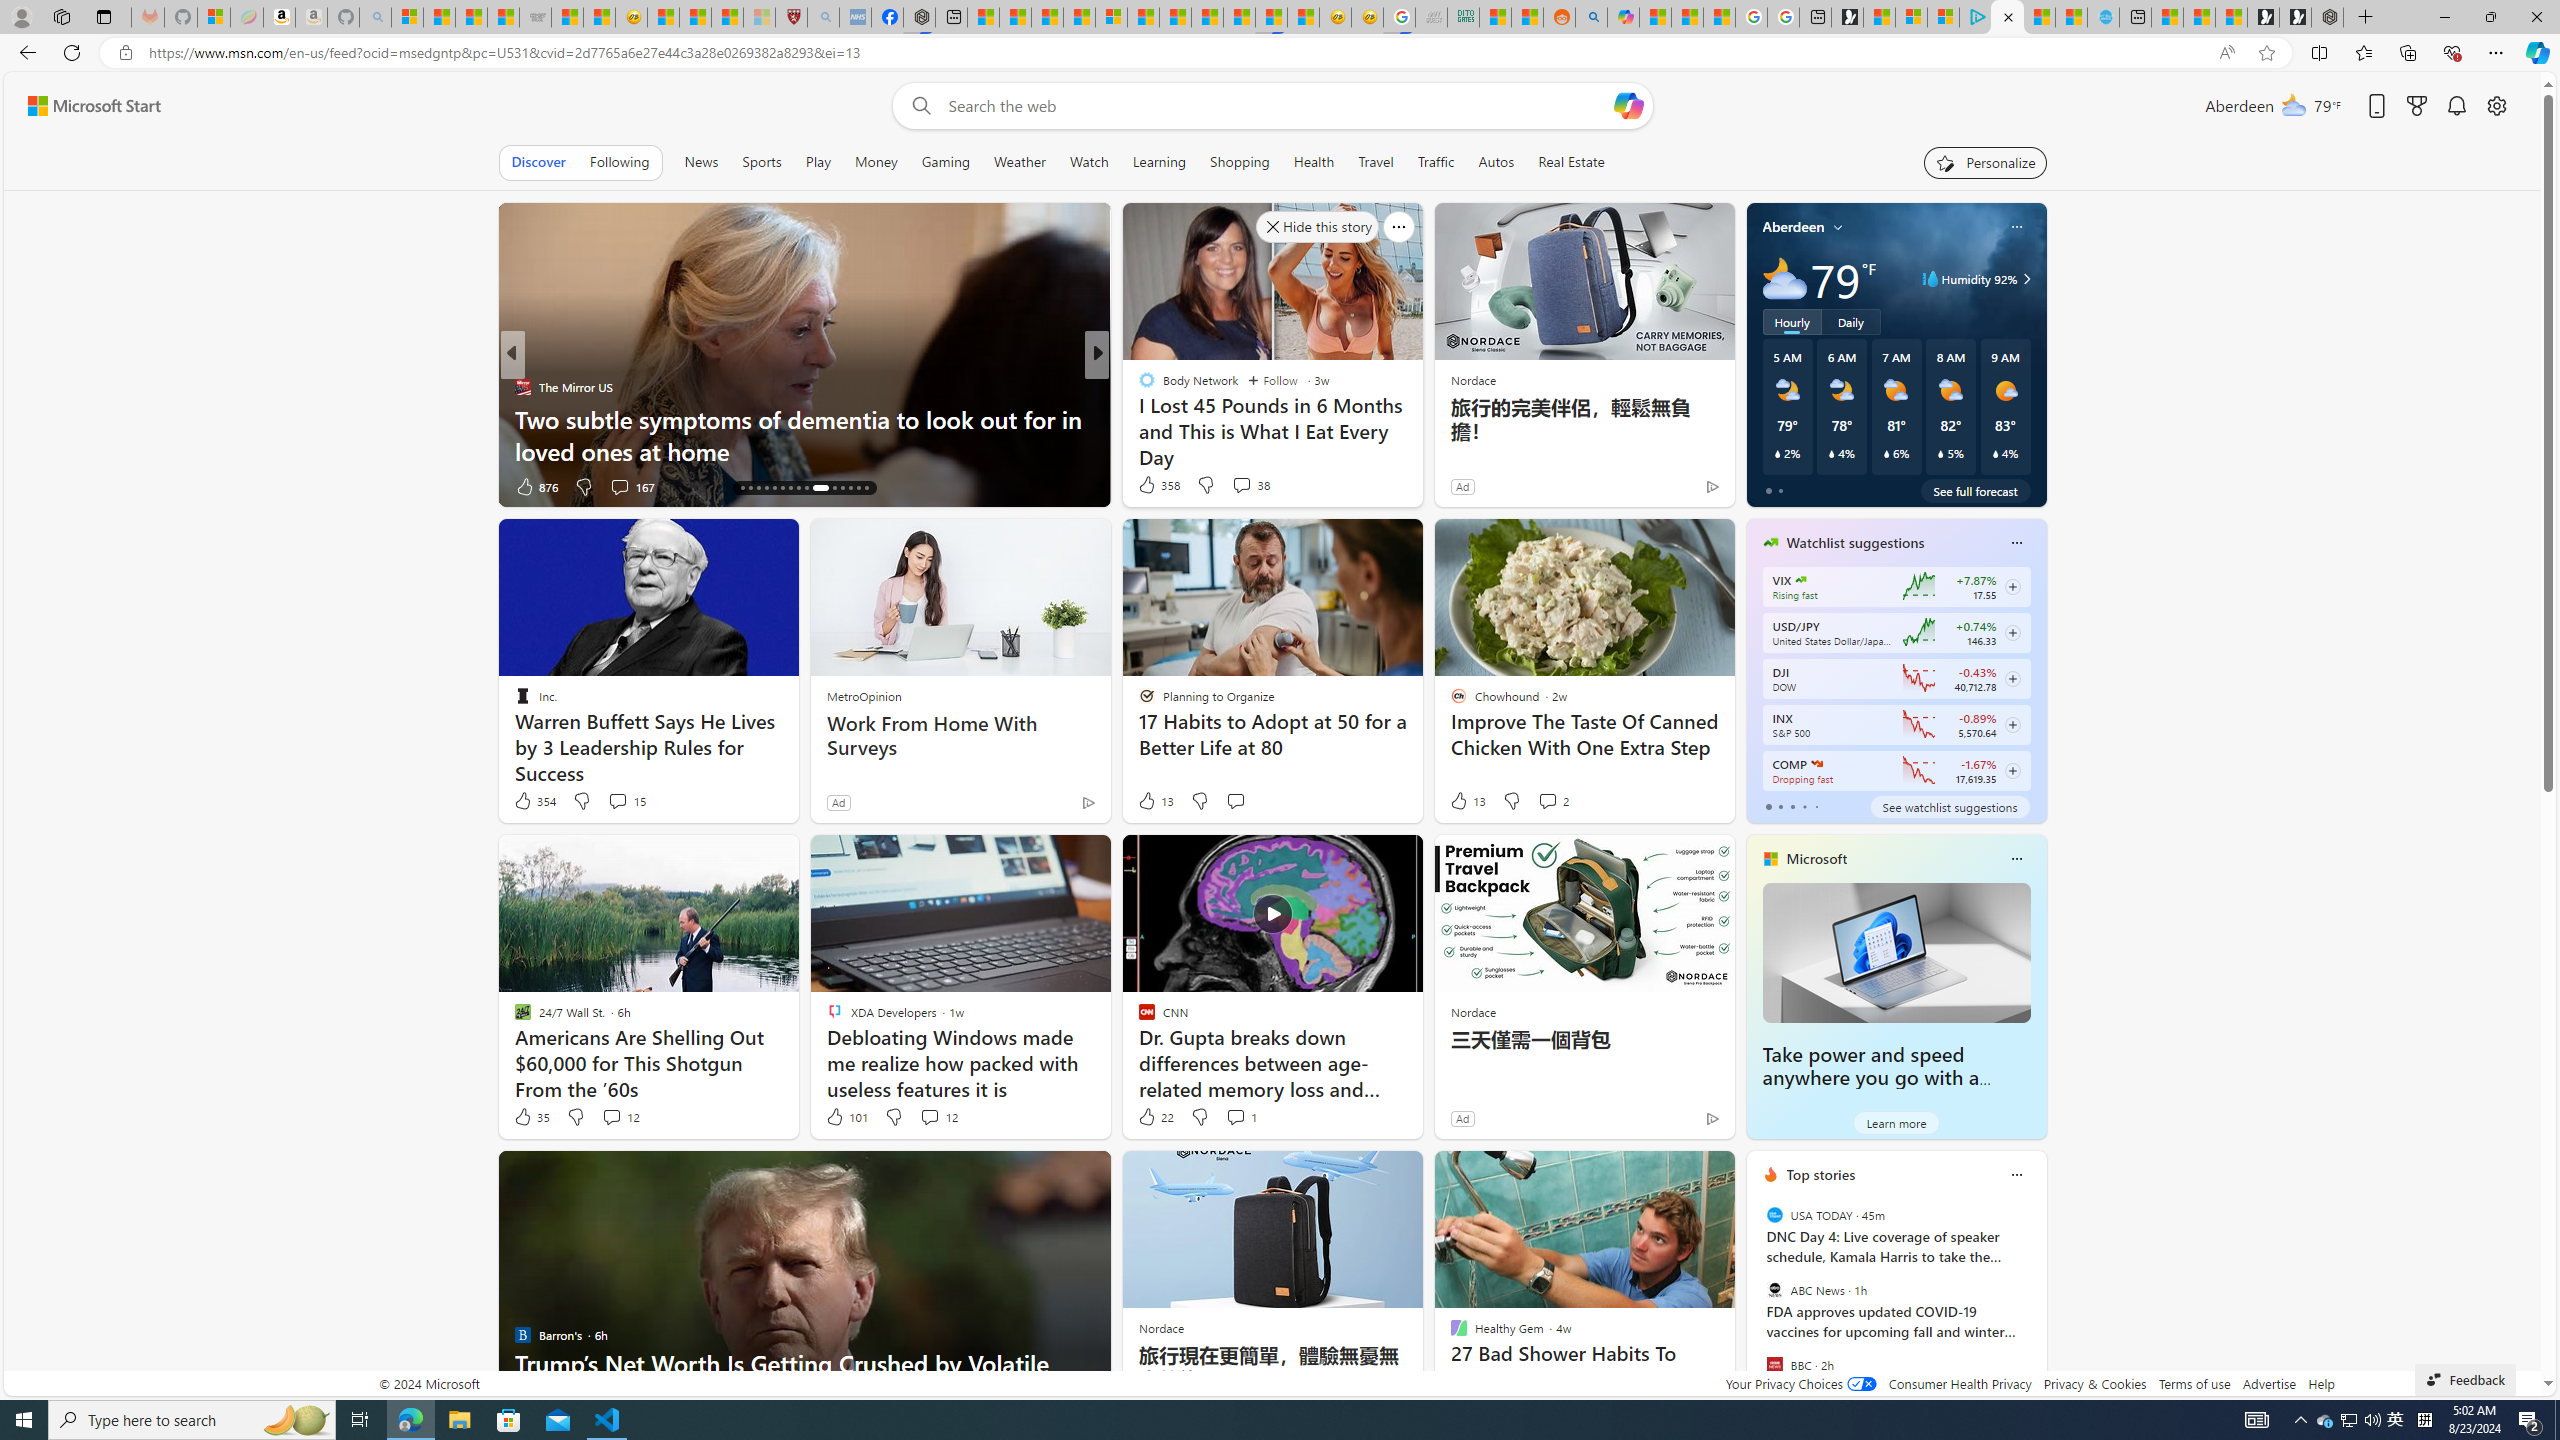 The height and width of the screenshot is (1440, 2560). I want to click on AutomationID: tab-25, so click(814, 488).